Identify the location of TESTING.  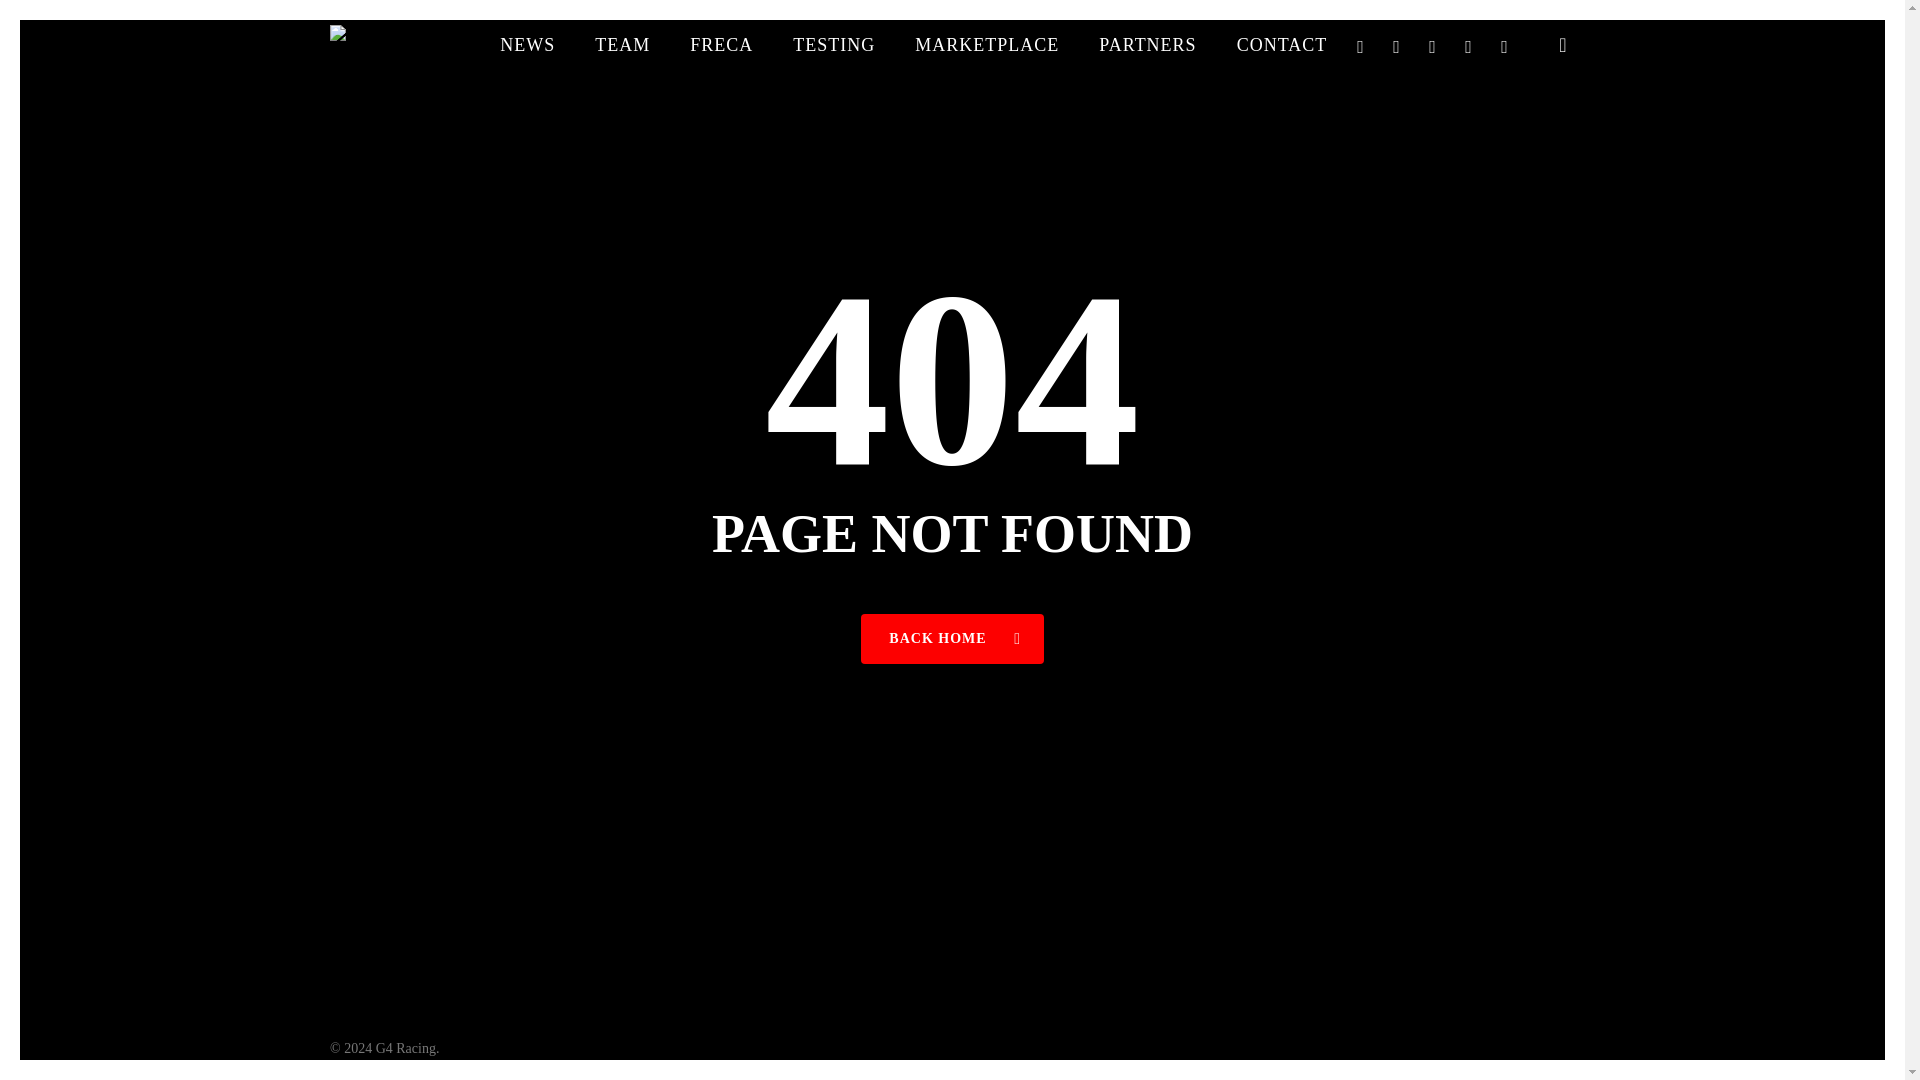
(834, 44).